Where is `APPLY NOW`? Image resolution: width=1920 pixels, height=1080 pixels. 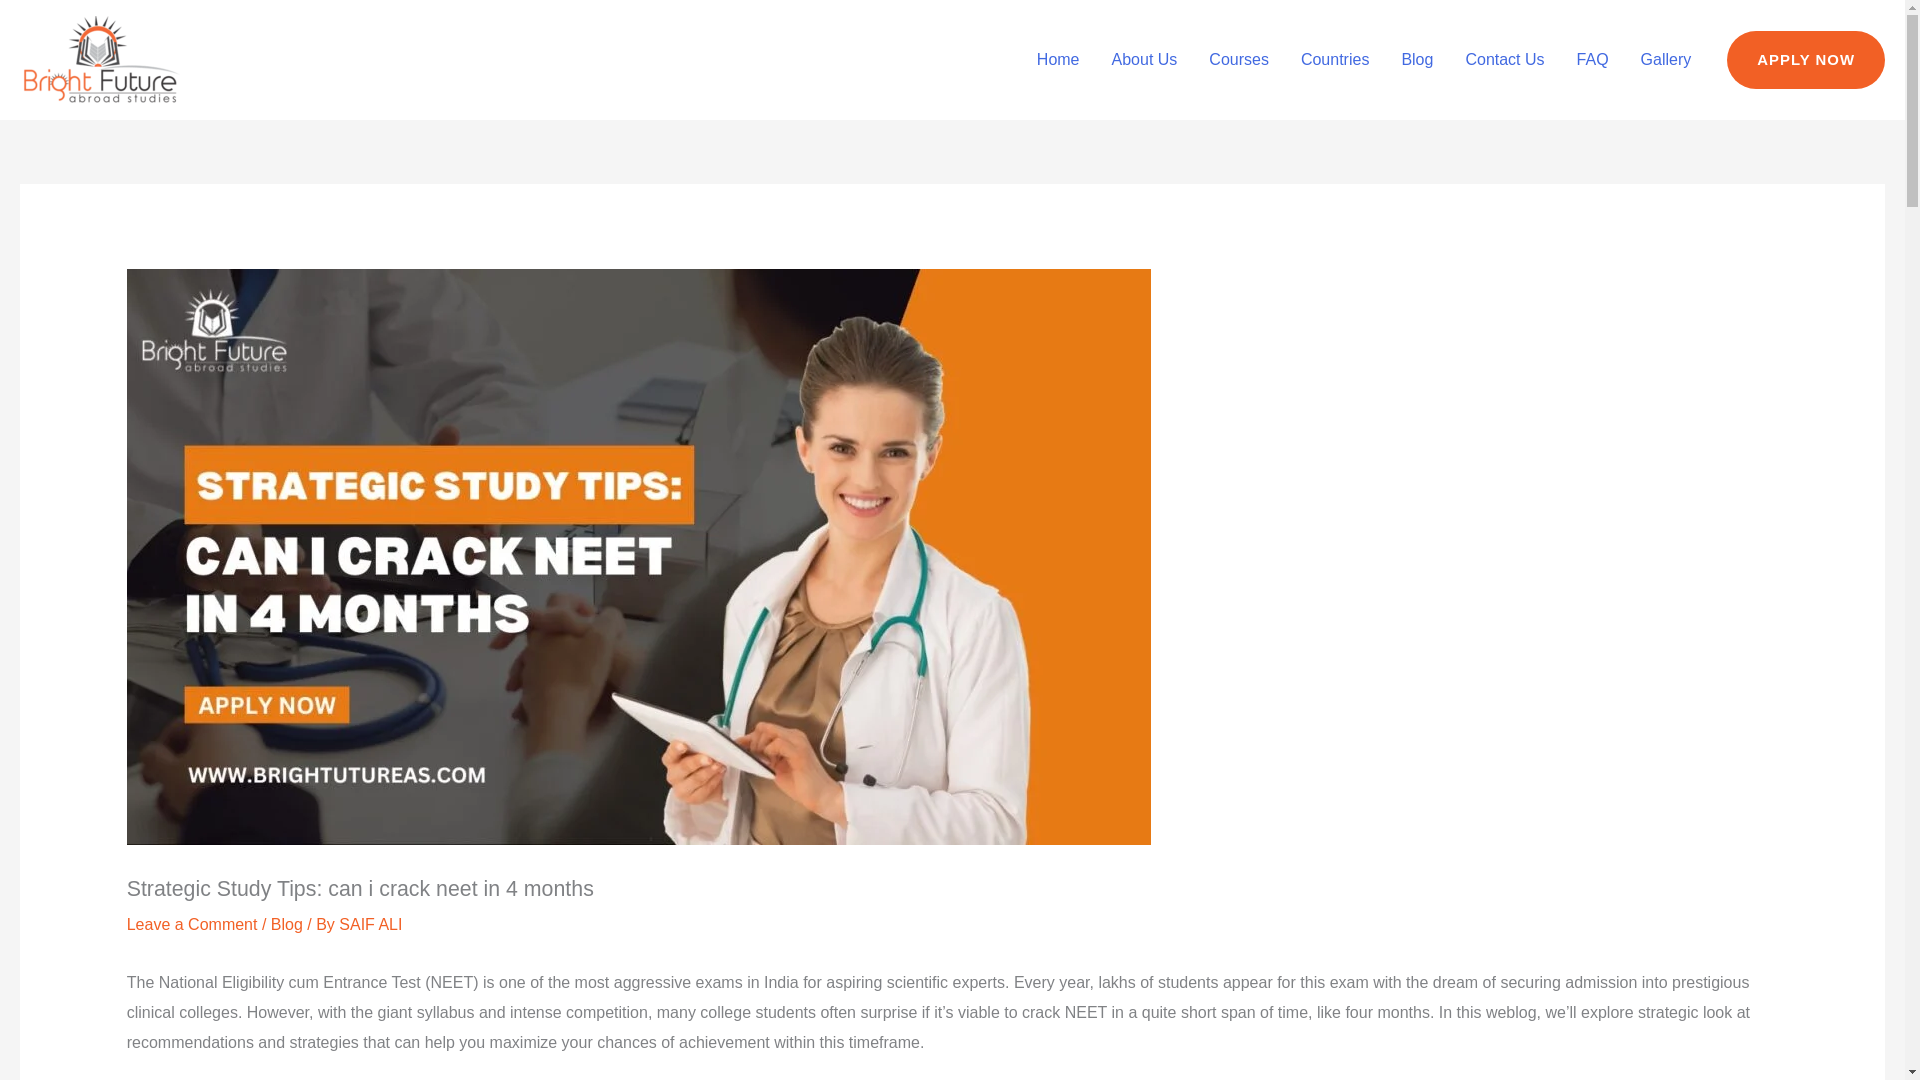 APPLY NOW is located at coordinates (1806, 60).